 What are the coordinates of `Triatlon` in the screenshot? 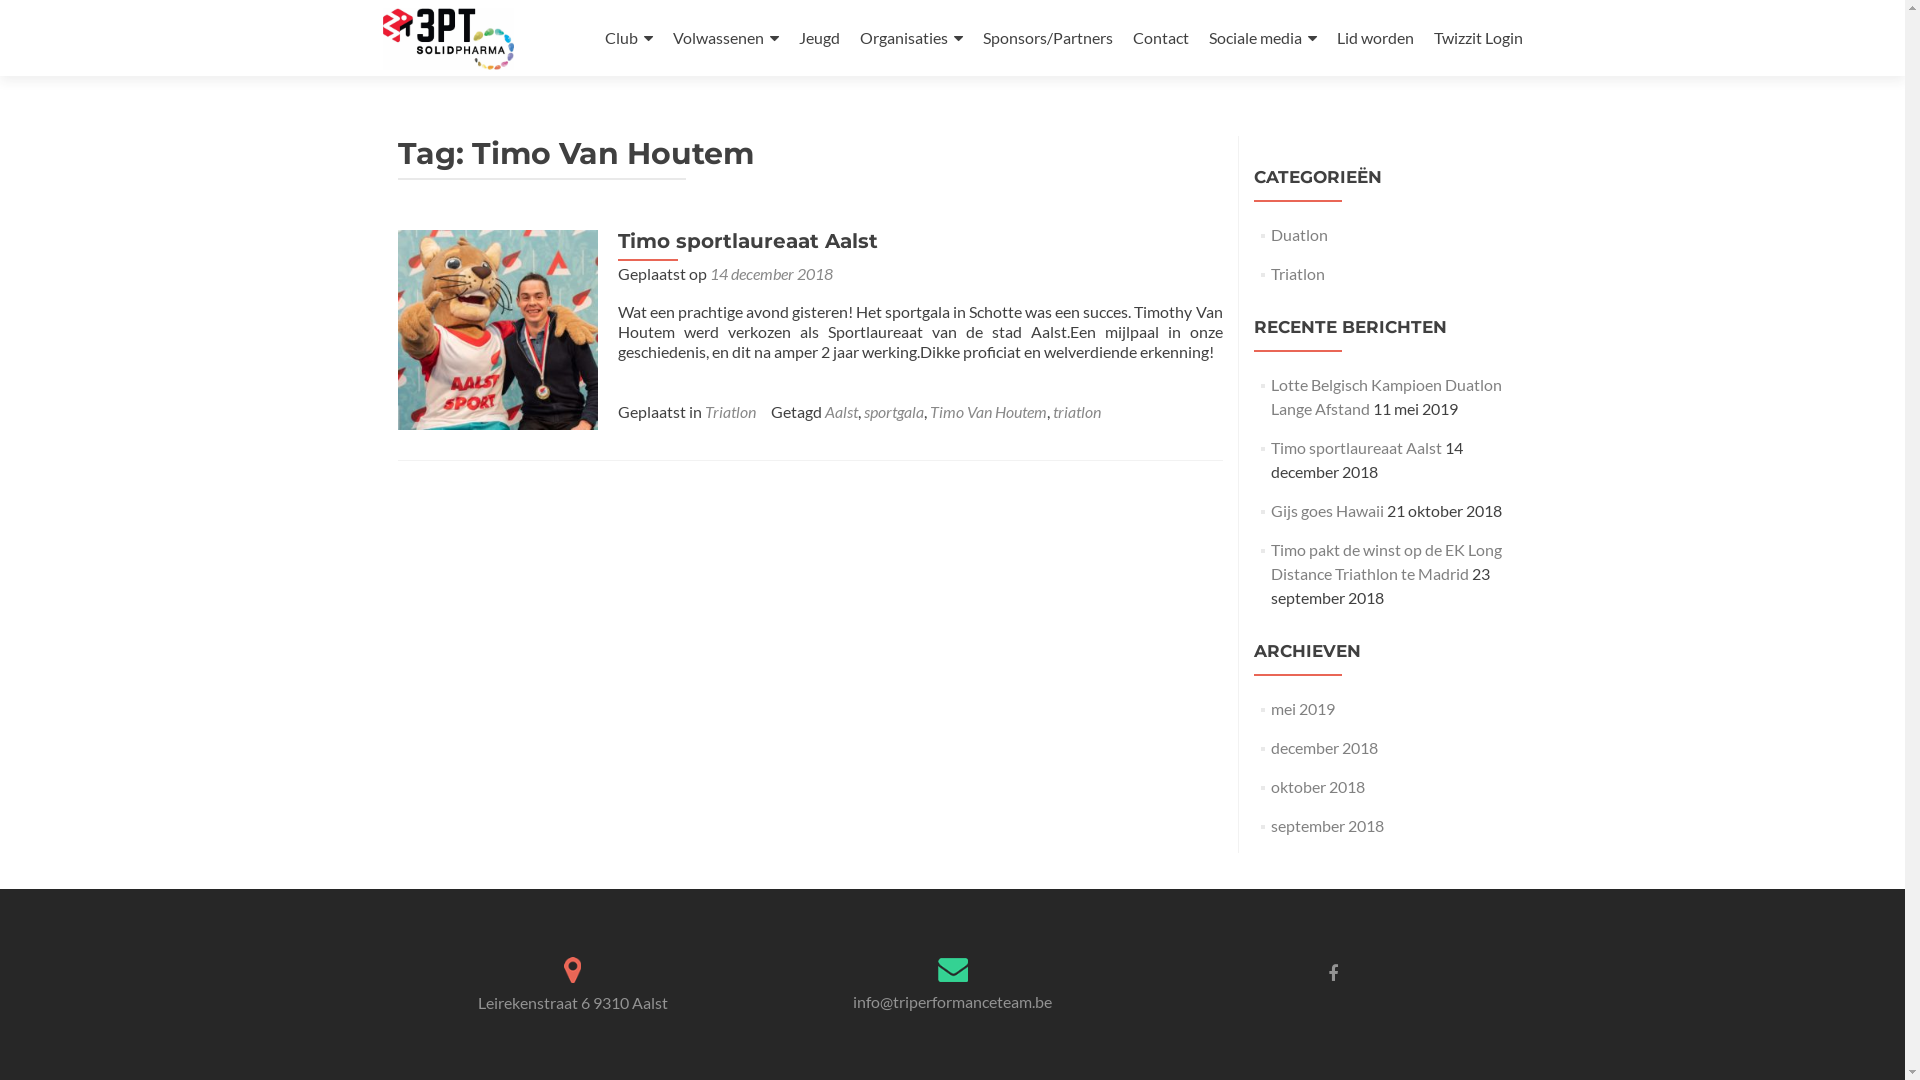 It's located at (1298, 274).